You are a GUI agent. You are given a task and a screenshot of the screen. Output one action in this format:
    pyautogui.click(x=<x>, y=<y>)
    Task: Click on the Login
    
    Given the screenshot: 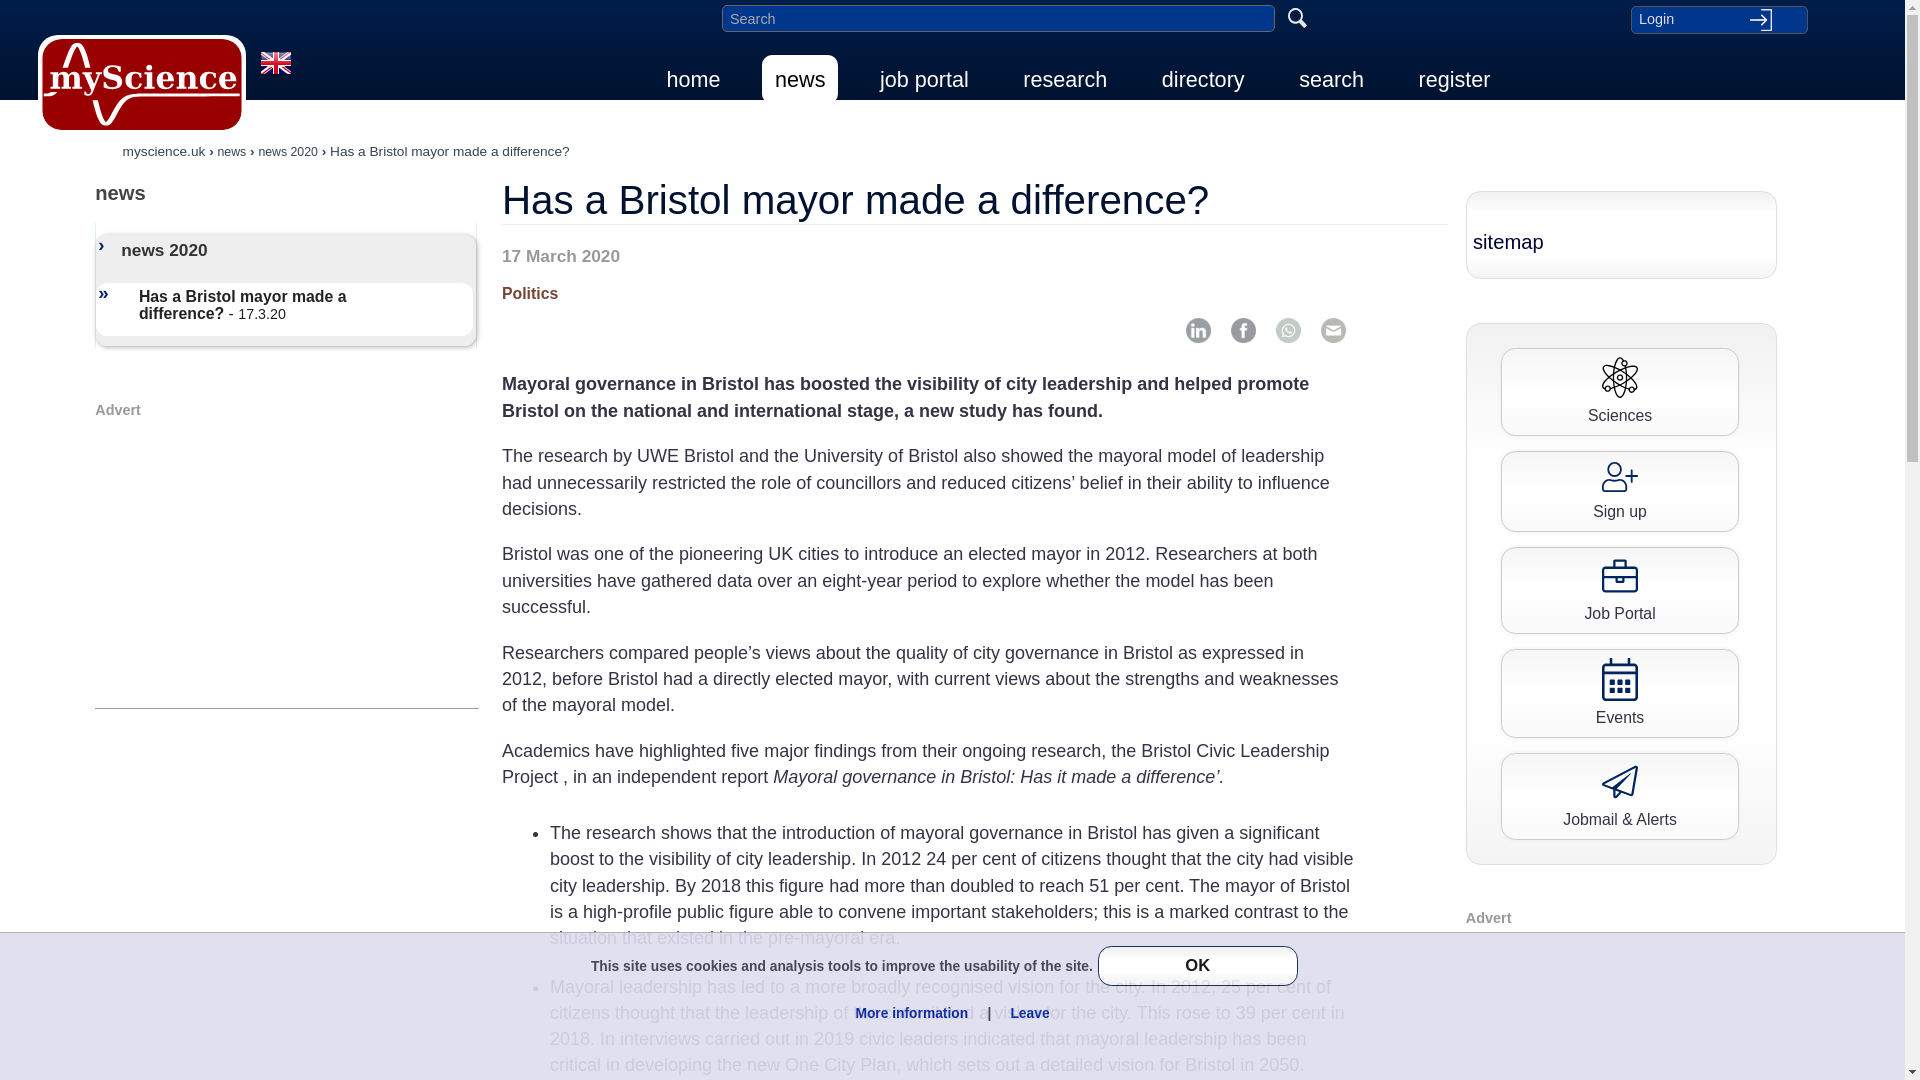 What is the action you would take?
    pyautogui.click(x=1718, y=19)
    